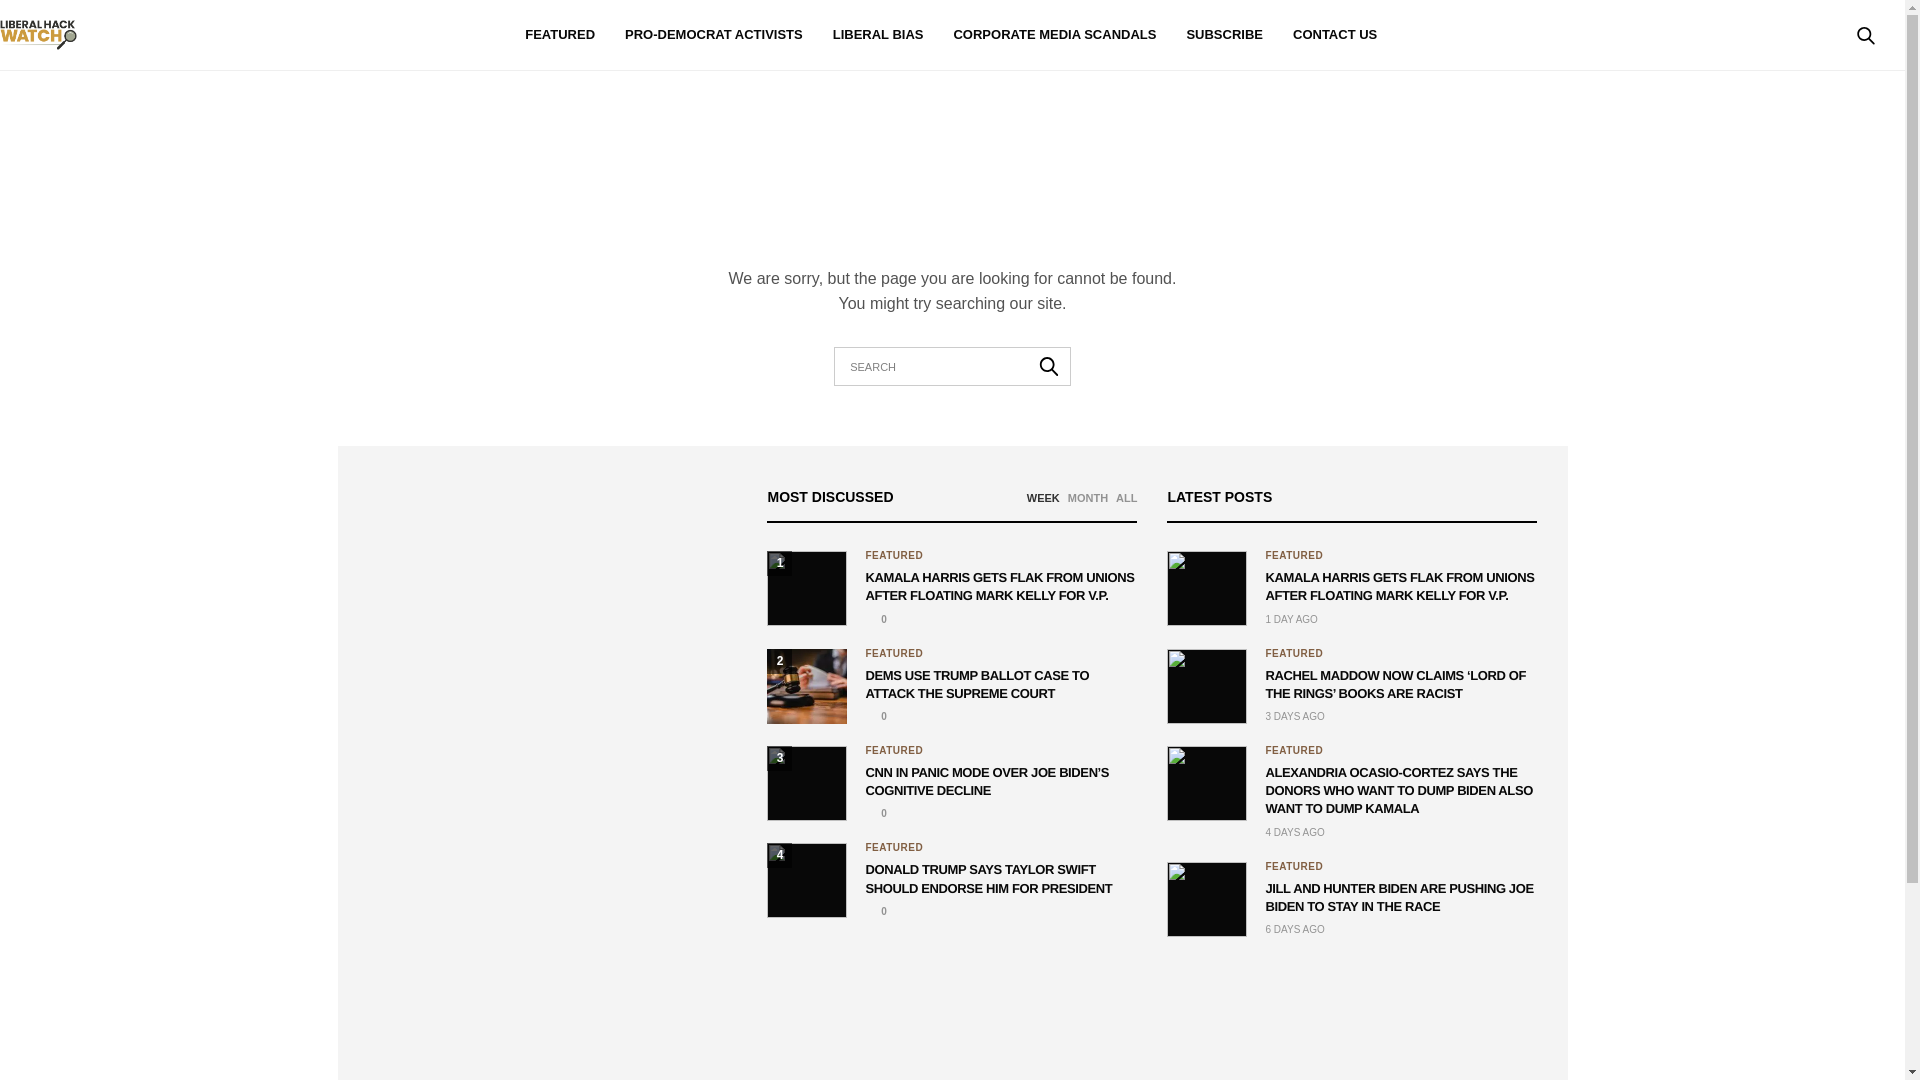  Describe the element at coordinates (1054, 35) in the screenshot. I see `CORPORATE MEDIA SCANDALS` at that location.